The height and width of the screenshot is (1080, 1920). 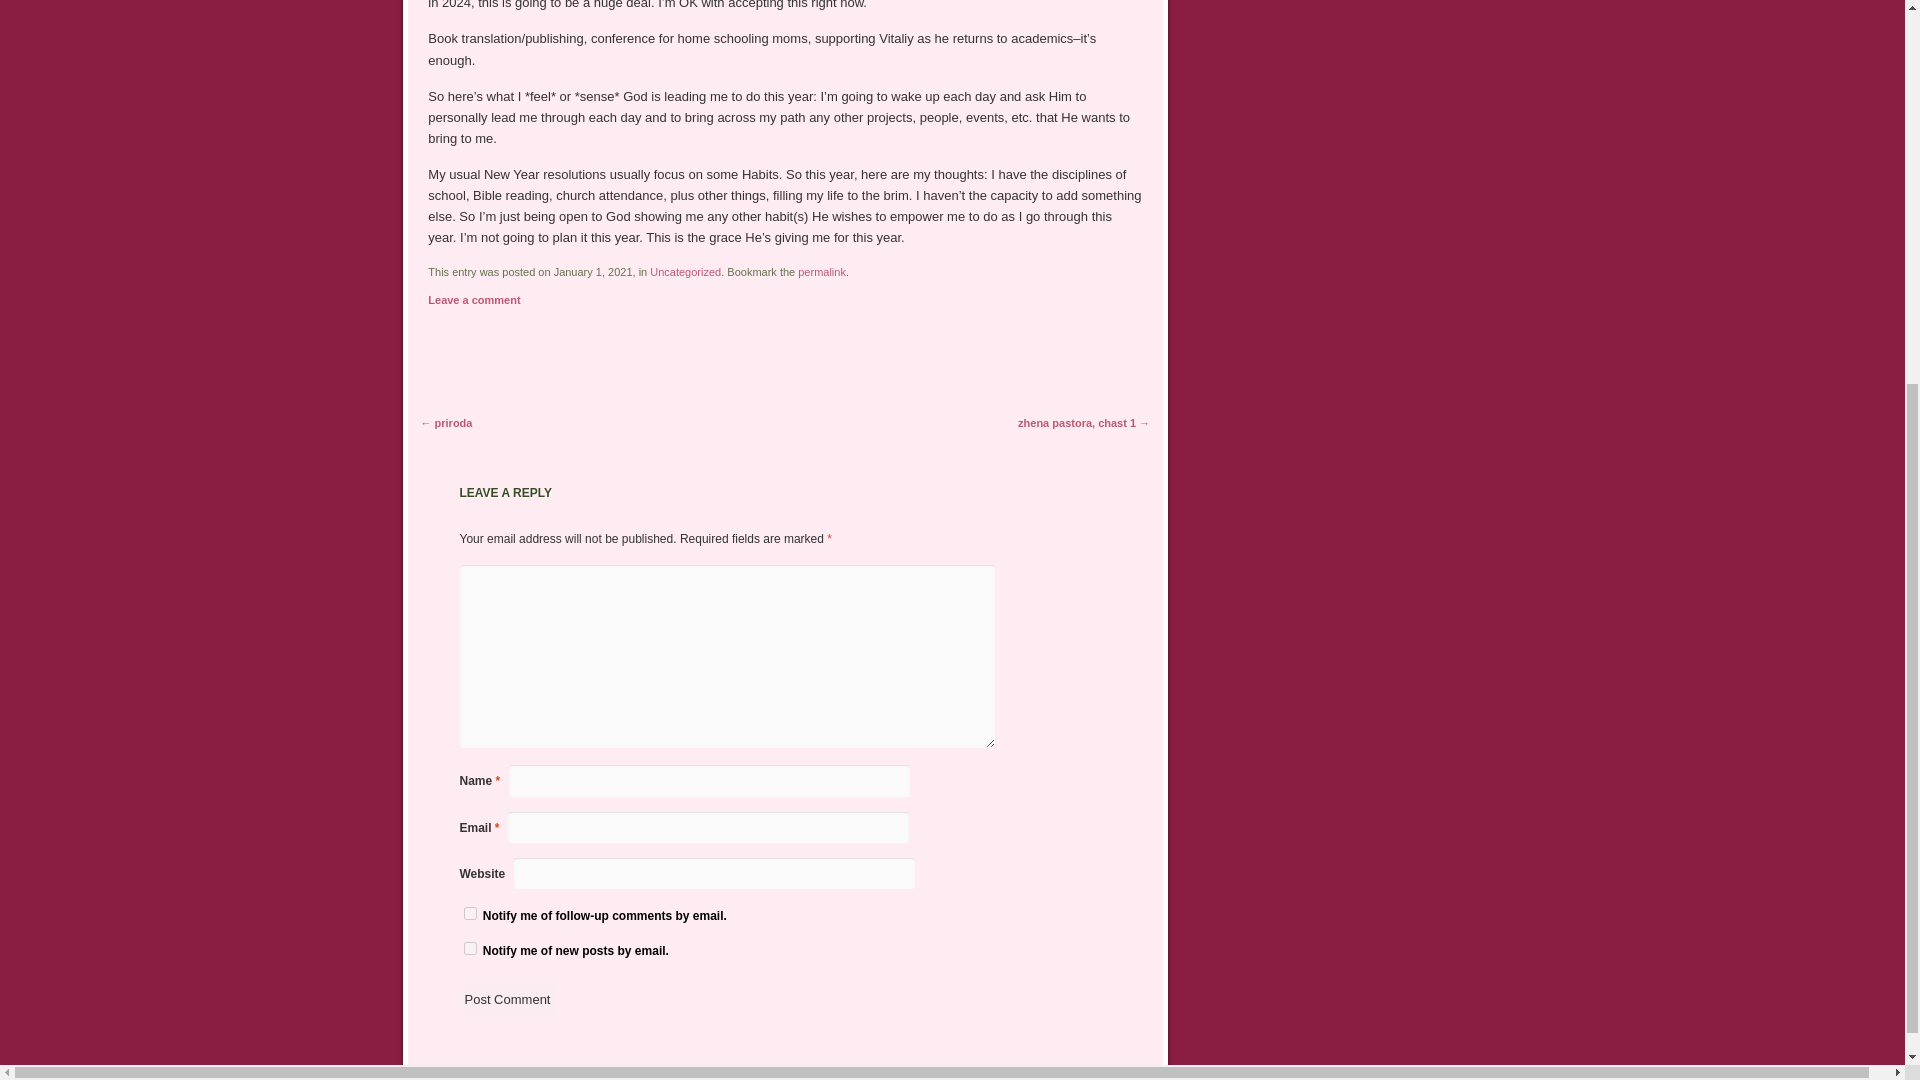 What do you see at coordinates (470, 948) in the screenshot?
I see `subscribe` at bounding box center [470, 948].